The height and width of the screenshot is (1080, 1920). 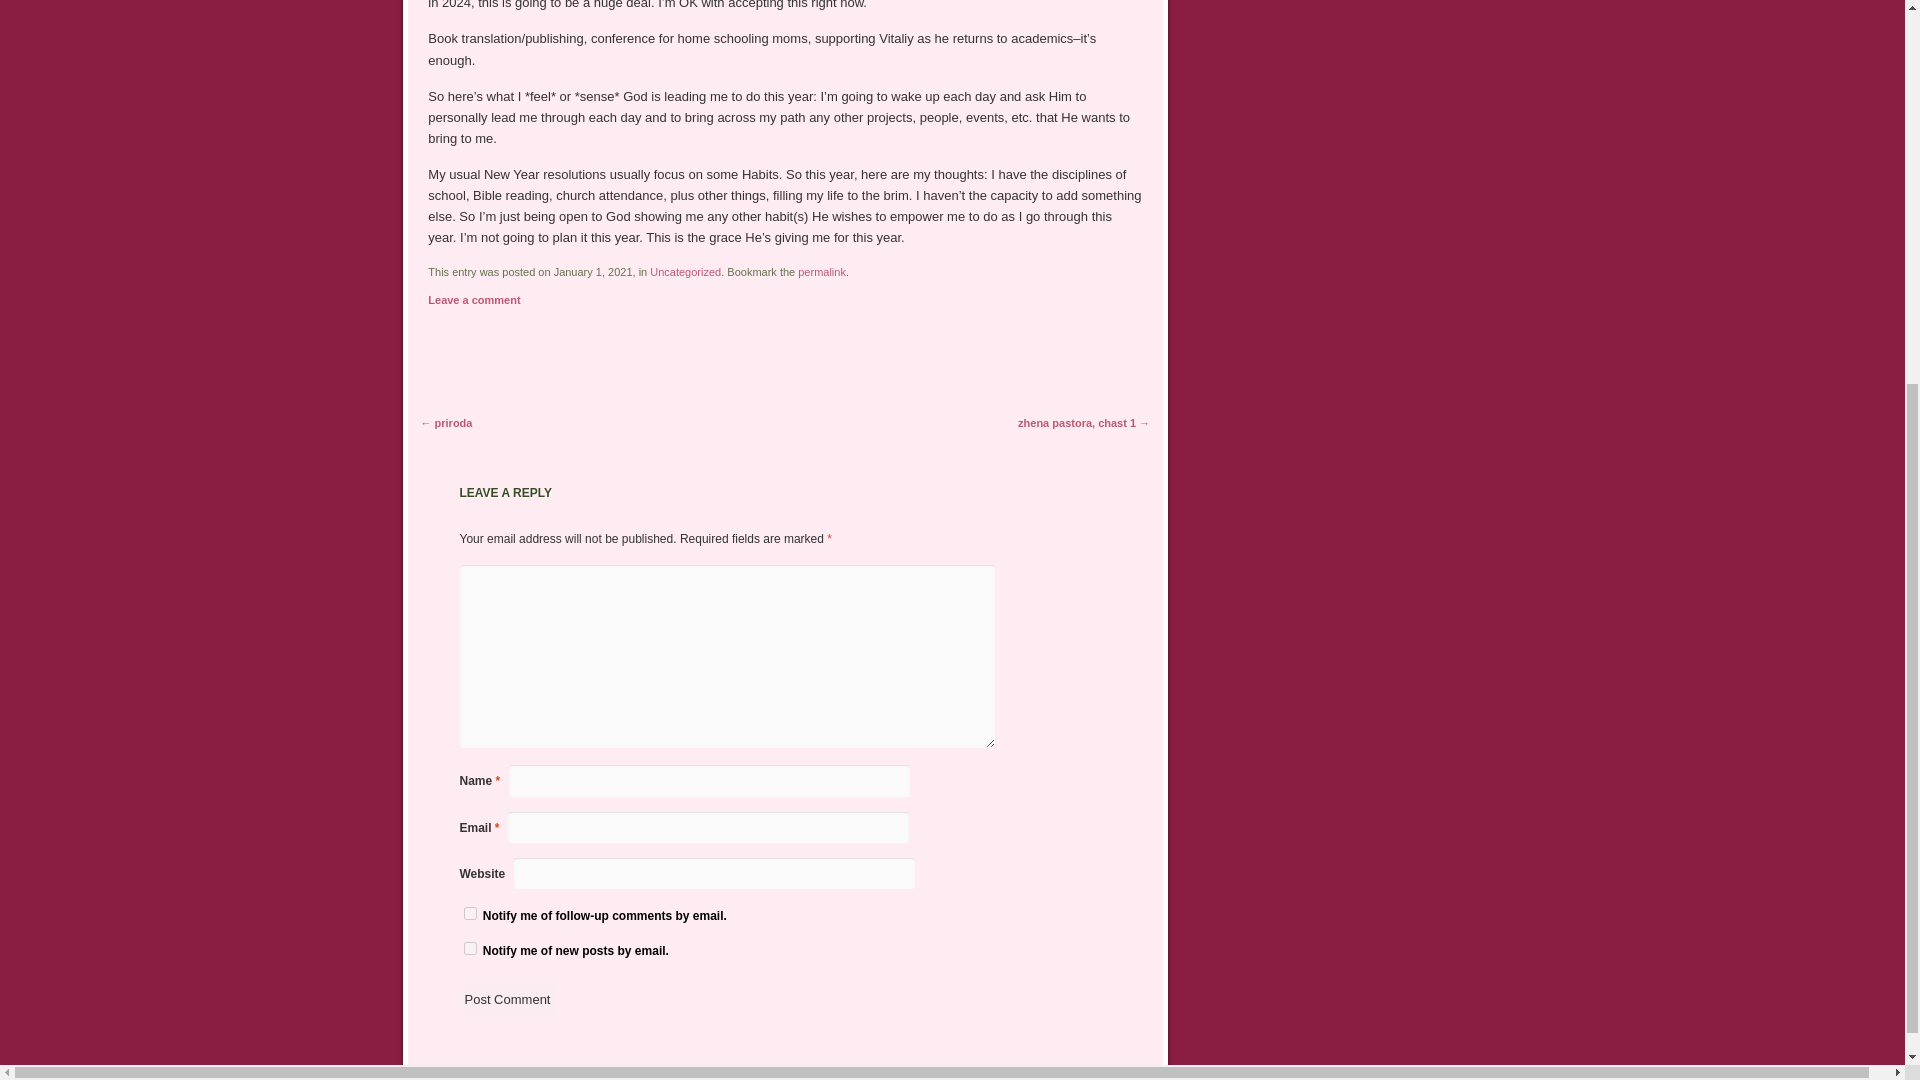 What do you see at coordinates (470, 948) in the screenshot?
I see `subscribe` at bounding box center [470, 948].